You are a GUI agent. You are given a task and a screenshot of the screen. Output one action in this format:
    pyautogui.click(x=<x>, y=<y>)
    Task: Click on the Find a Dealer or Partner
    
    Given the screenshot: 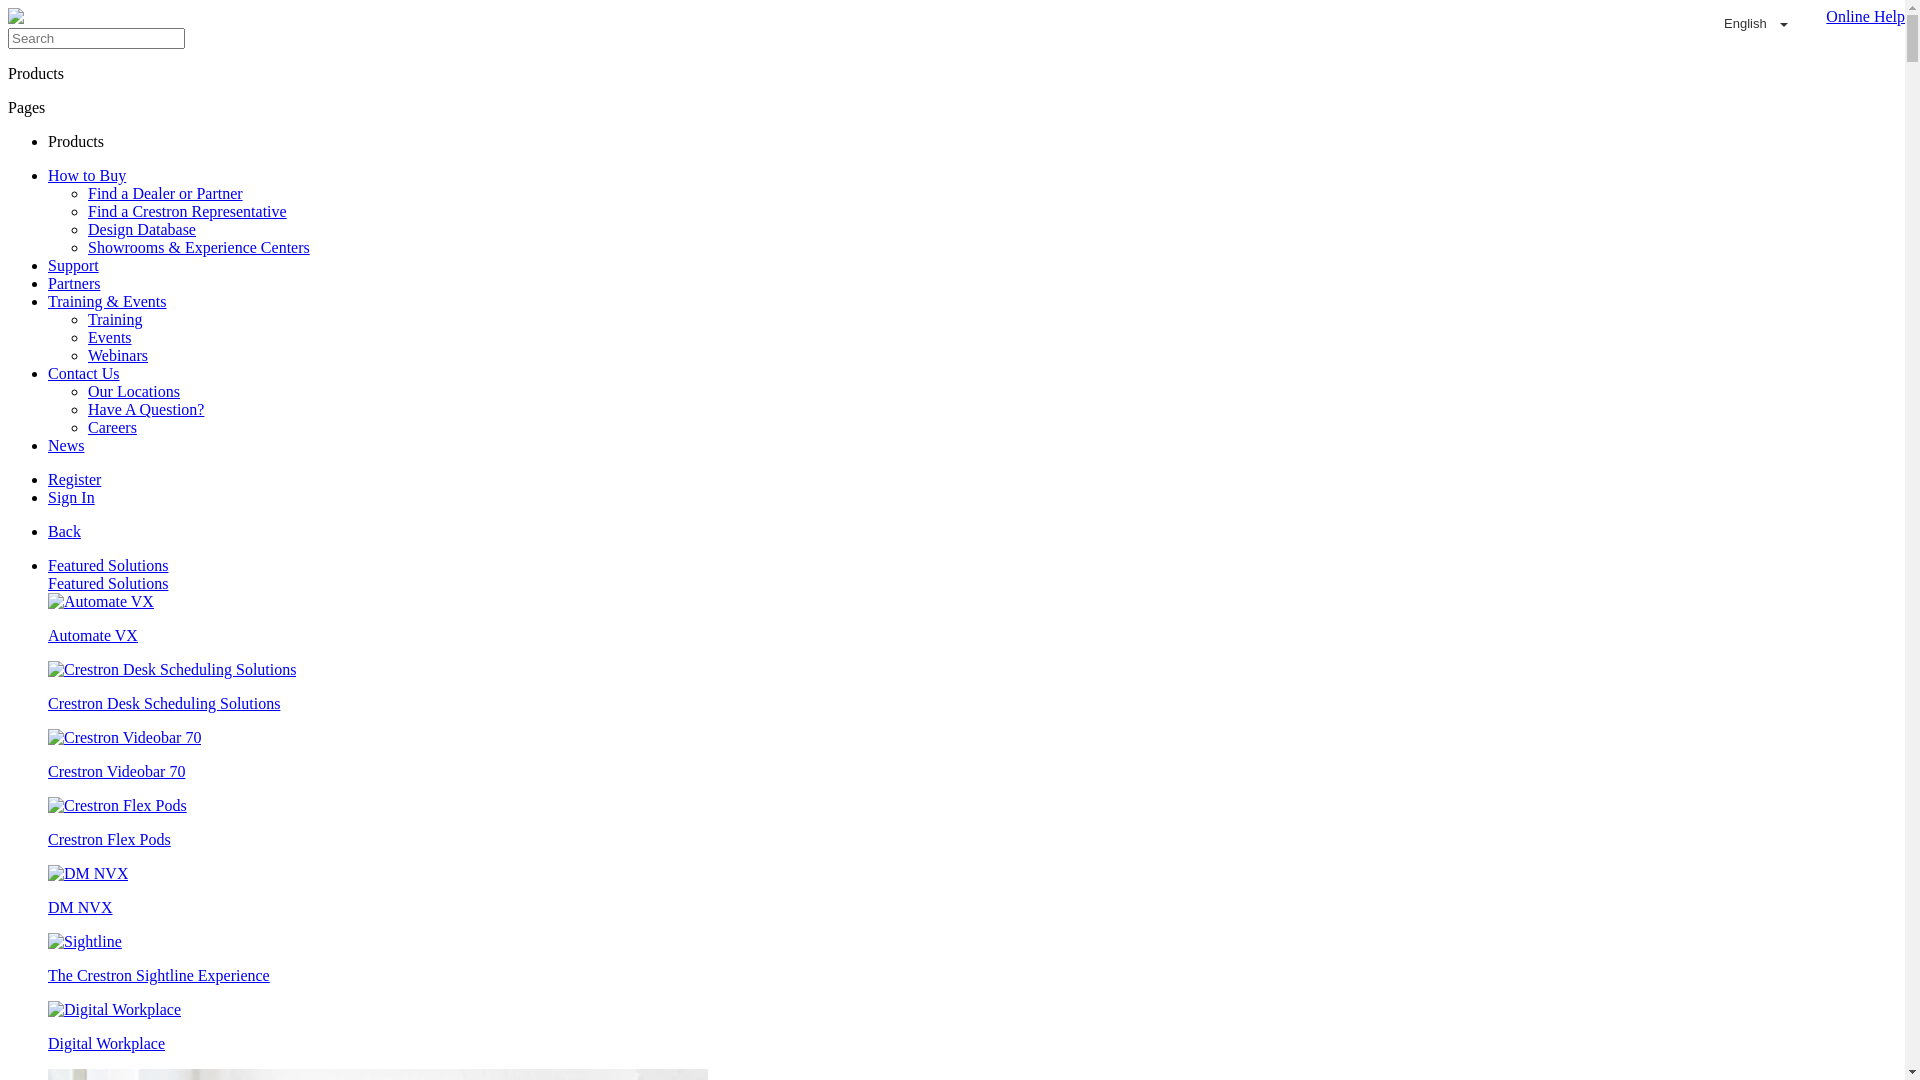 What is the action you would take?
    pyautogui.click(x=166, y=194)
    